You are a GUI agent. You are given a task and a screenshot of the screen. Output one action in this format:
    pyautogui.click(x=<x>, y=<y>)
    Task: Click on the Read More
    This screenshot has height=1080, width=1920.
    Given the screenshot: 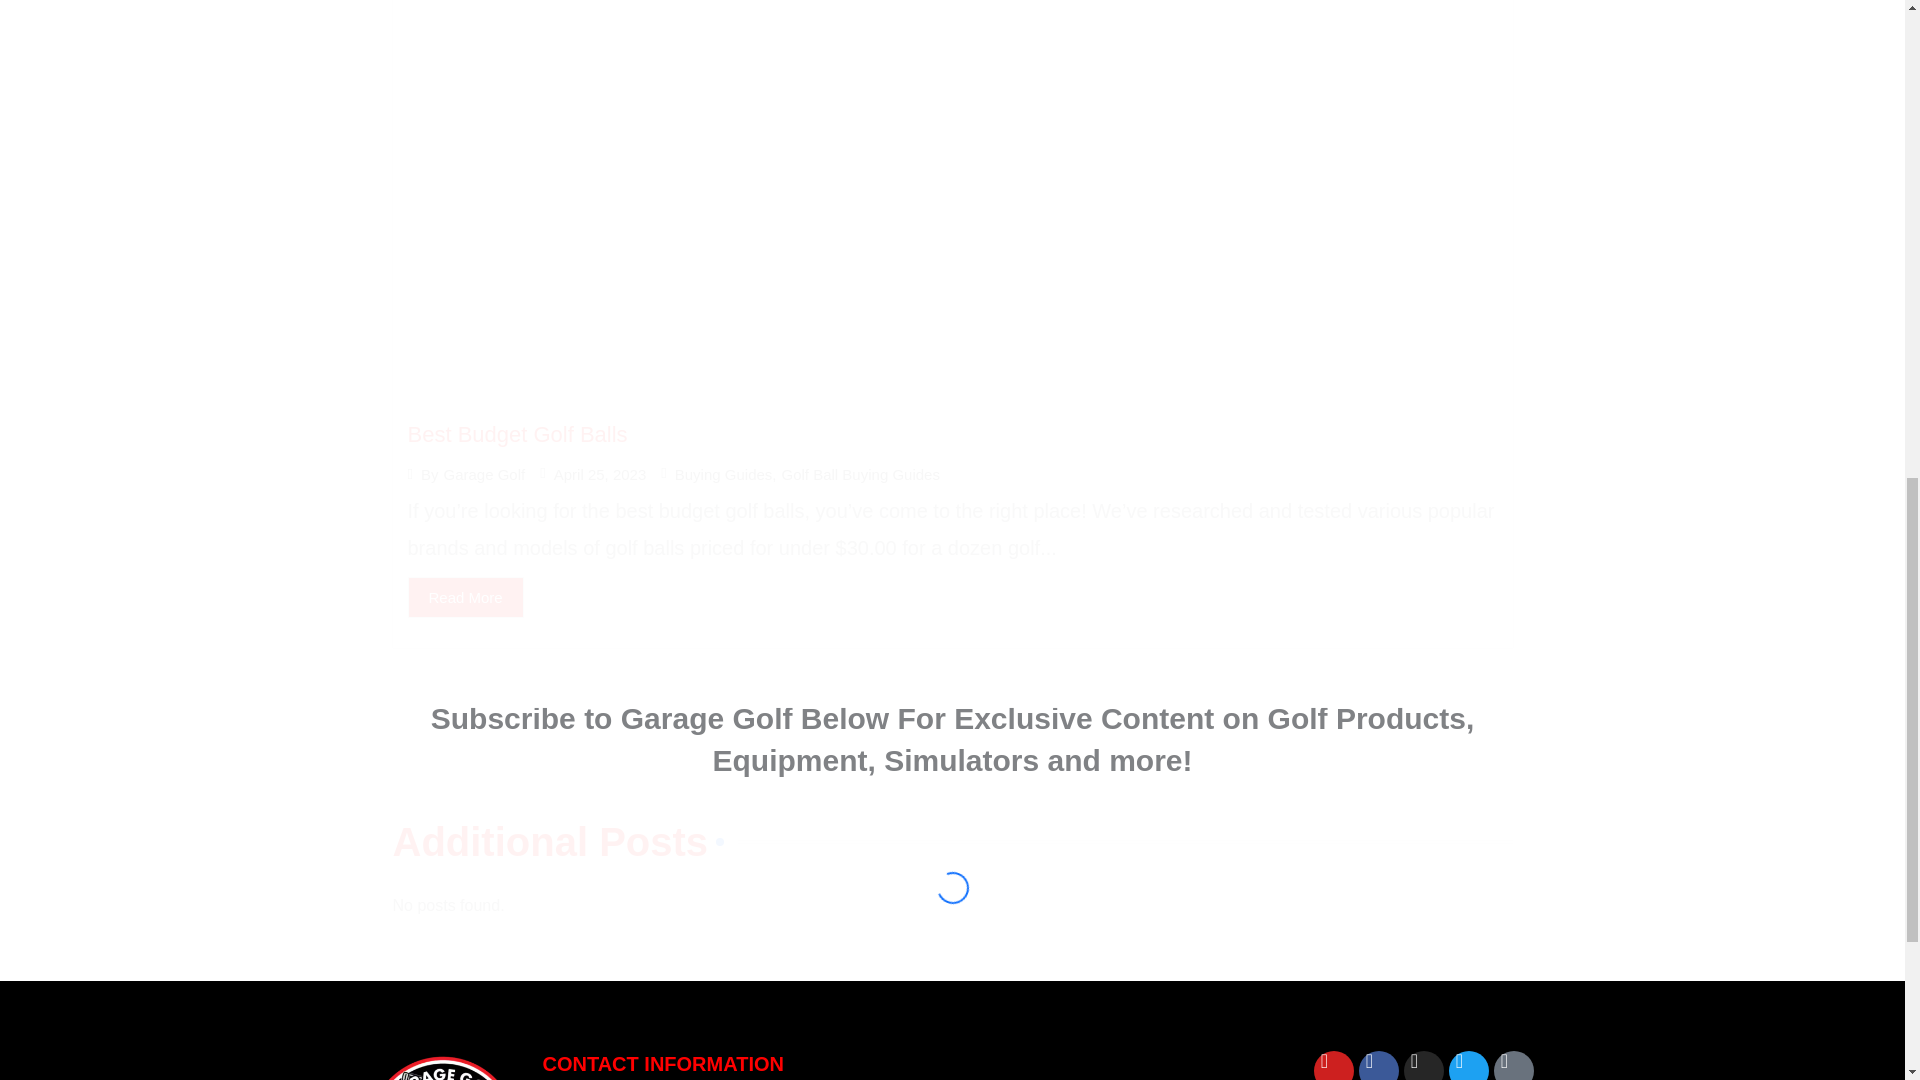 What is the action you would take?
    pyautogui.click(x=466, y=596)
    